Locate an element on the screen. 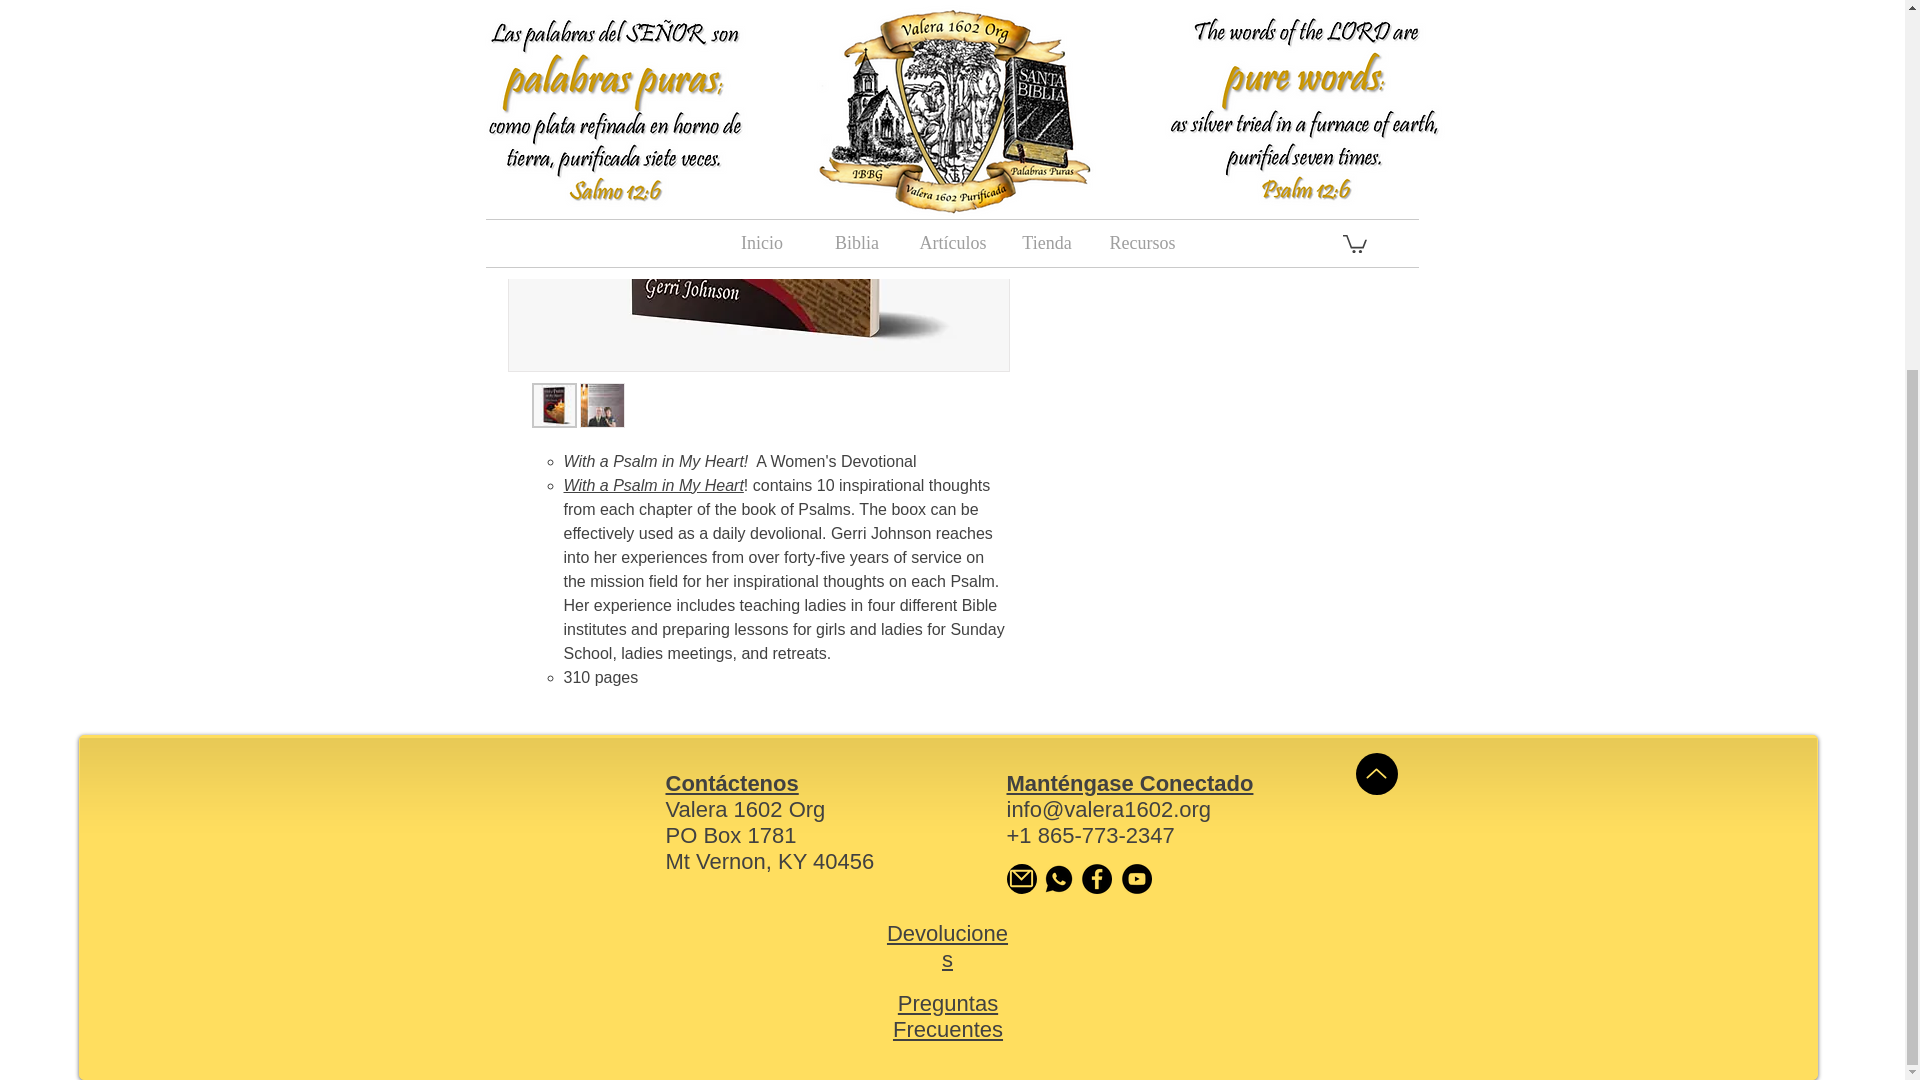  Agregar al carrito is located at coordinates (1220, 76).